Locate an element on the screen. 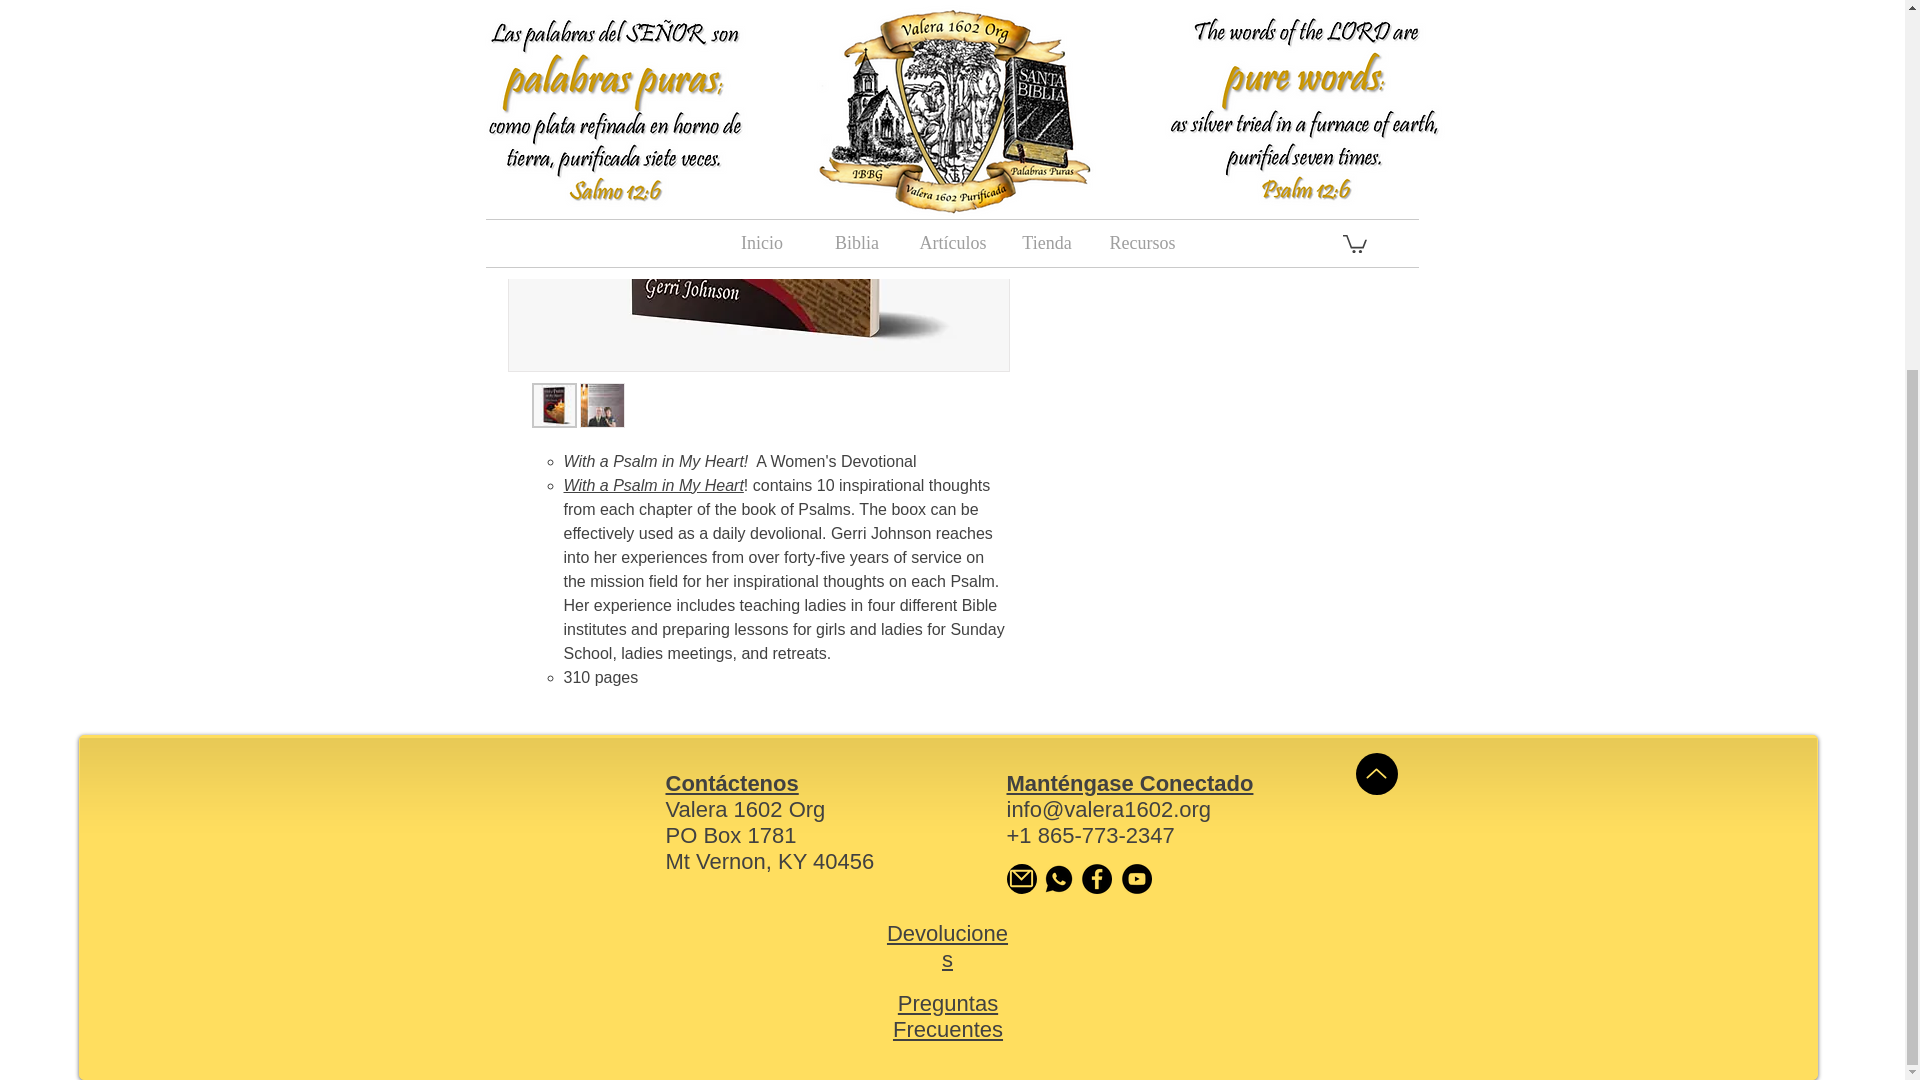  Agregar al carrito is located at coordinates (1220, 76).